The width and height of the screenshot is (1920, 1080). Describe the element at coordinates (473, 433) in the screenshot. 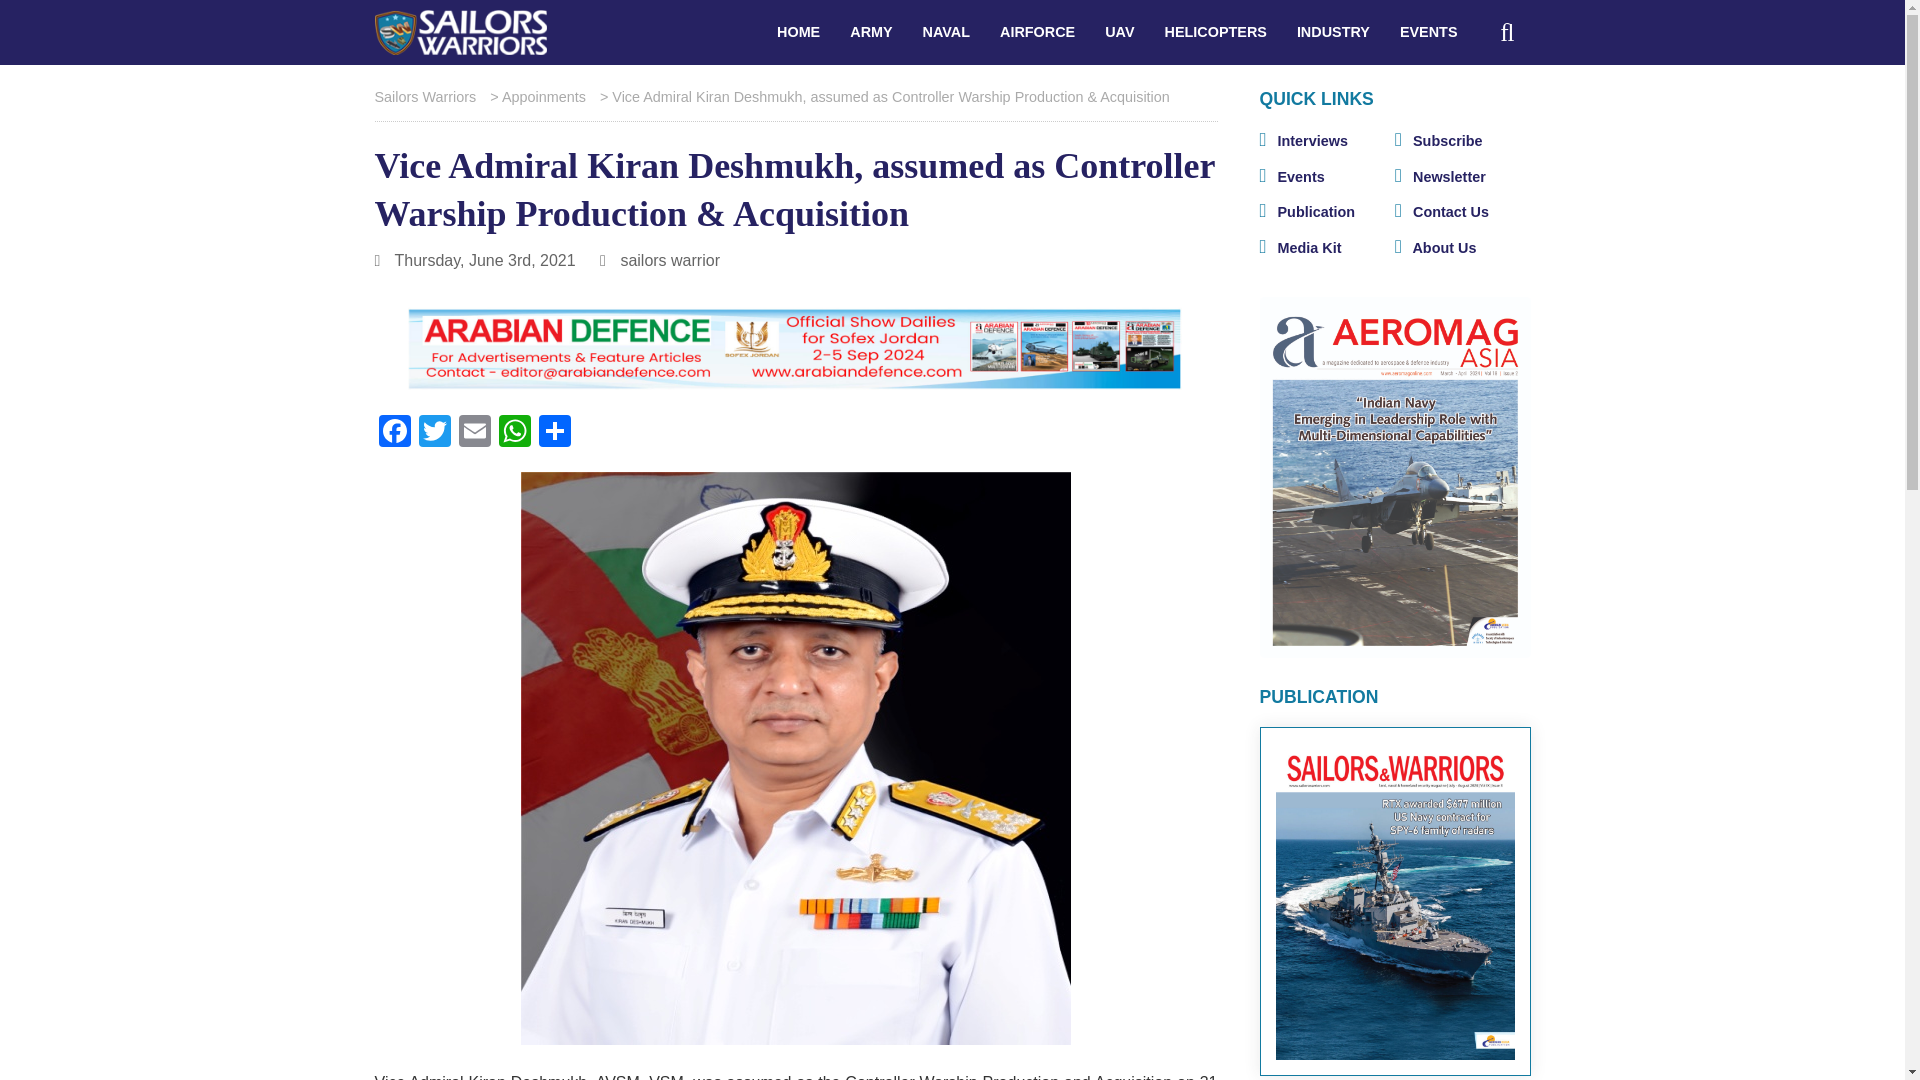

I see `Email` at that location.